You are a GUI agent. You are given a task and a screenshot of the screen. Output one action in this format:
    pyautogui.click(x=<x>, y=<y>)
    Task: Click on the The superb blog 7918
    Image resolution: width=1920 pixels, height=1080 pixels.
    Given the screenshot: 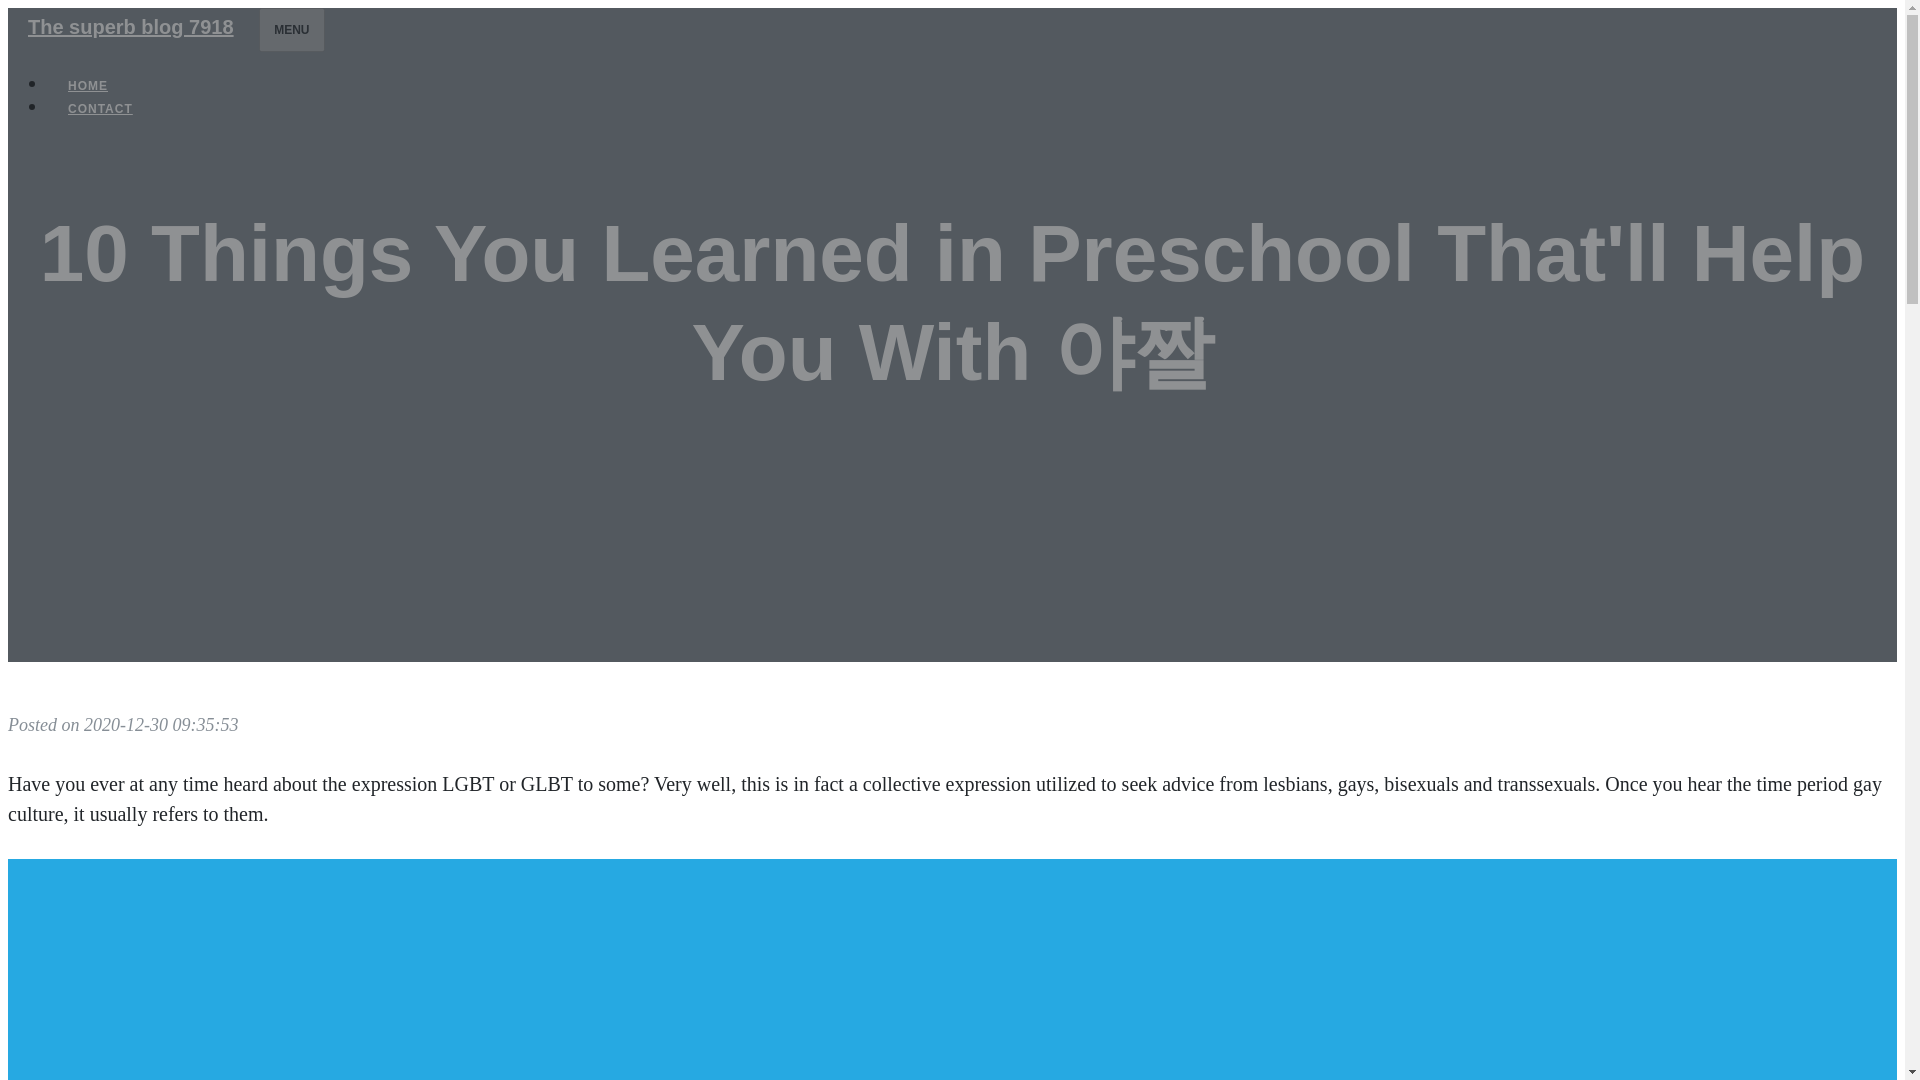 What is the action you would take?
    pyautogui.click(x=130, y=26)
    